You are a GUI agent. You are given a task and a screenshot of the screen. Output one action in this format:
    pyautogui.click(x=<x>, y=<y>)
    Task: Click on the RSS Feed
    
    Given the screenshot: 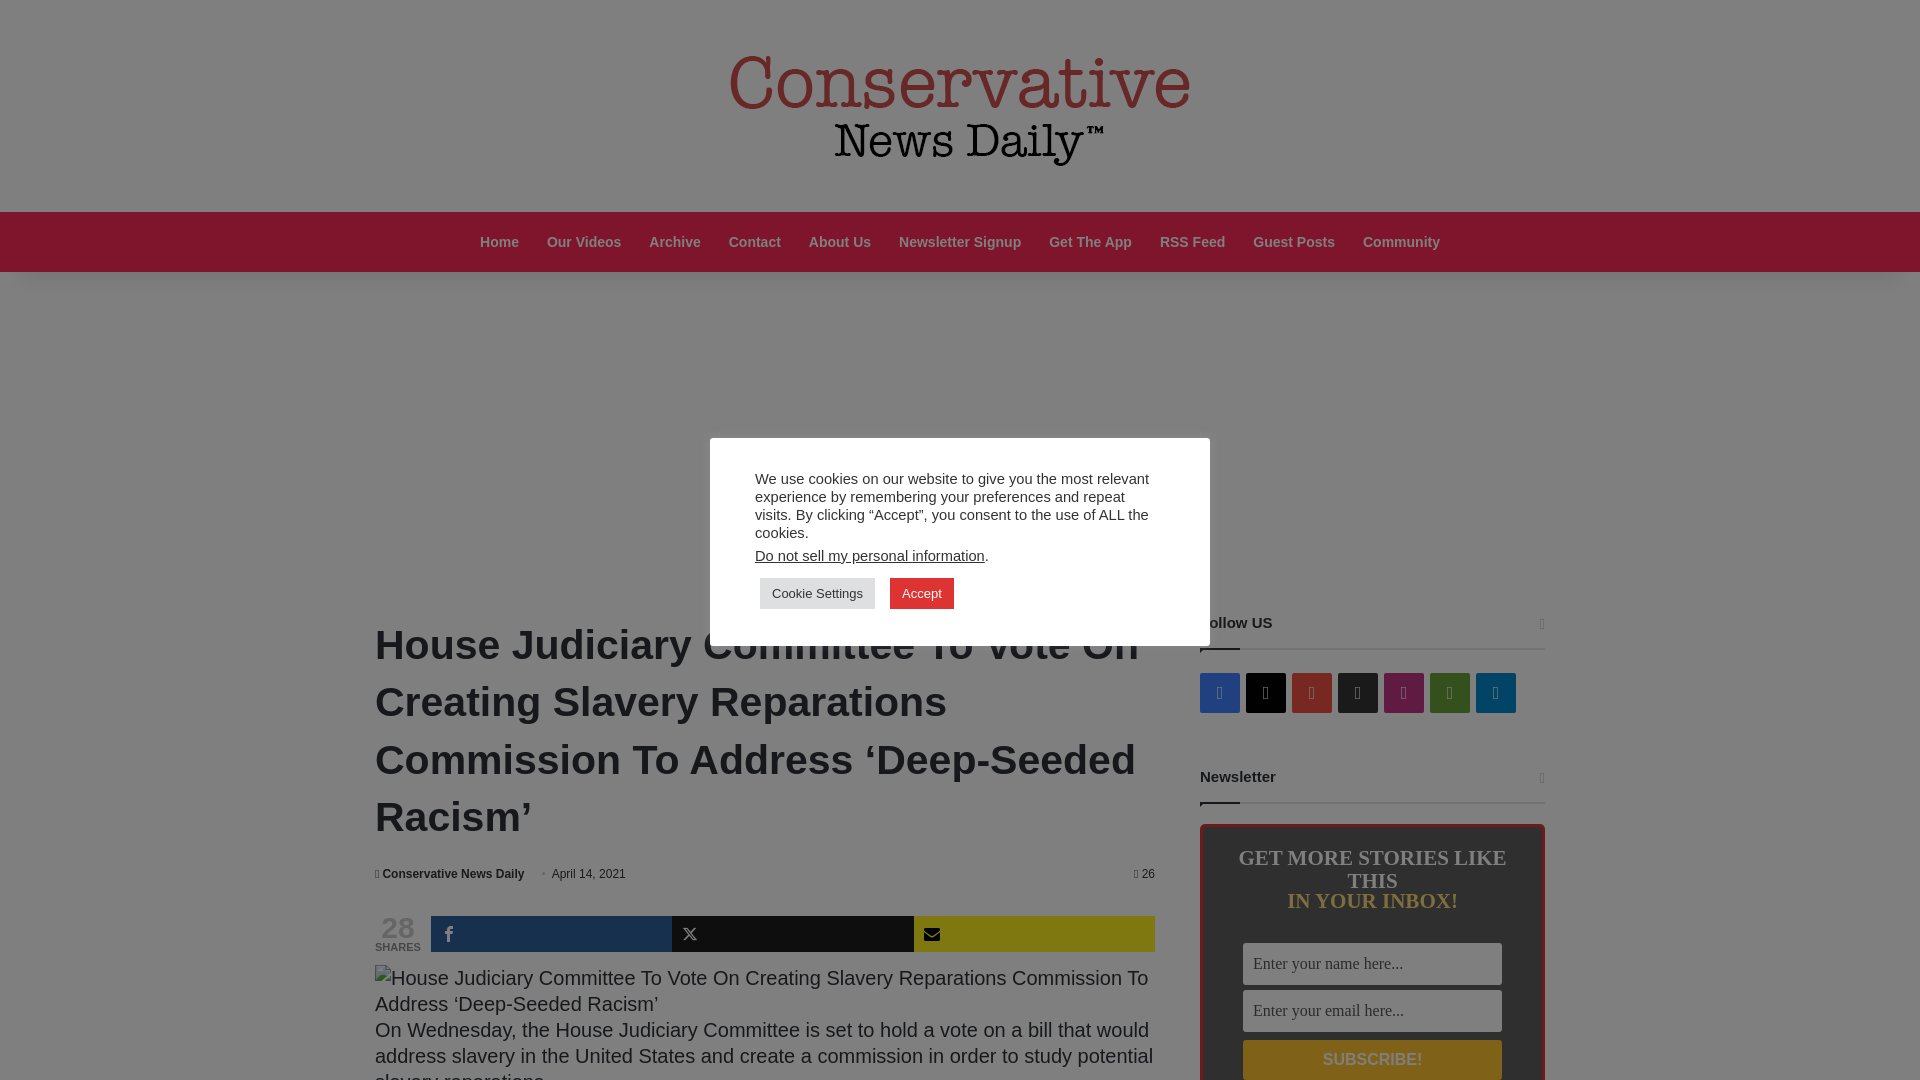 What is the action you would take?
    pyautogui.click(x=1192, y=242)
    